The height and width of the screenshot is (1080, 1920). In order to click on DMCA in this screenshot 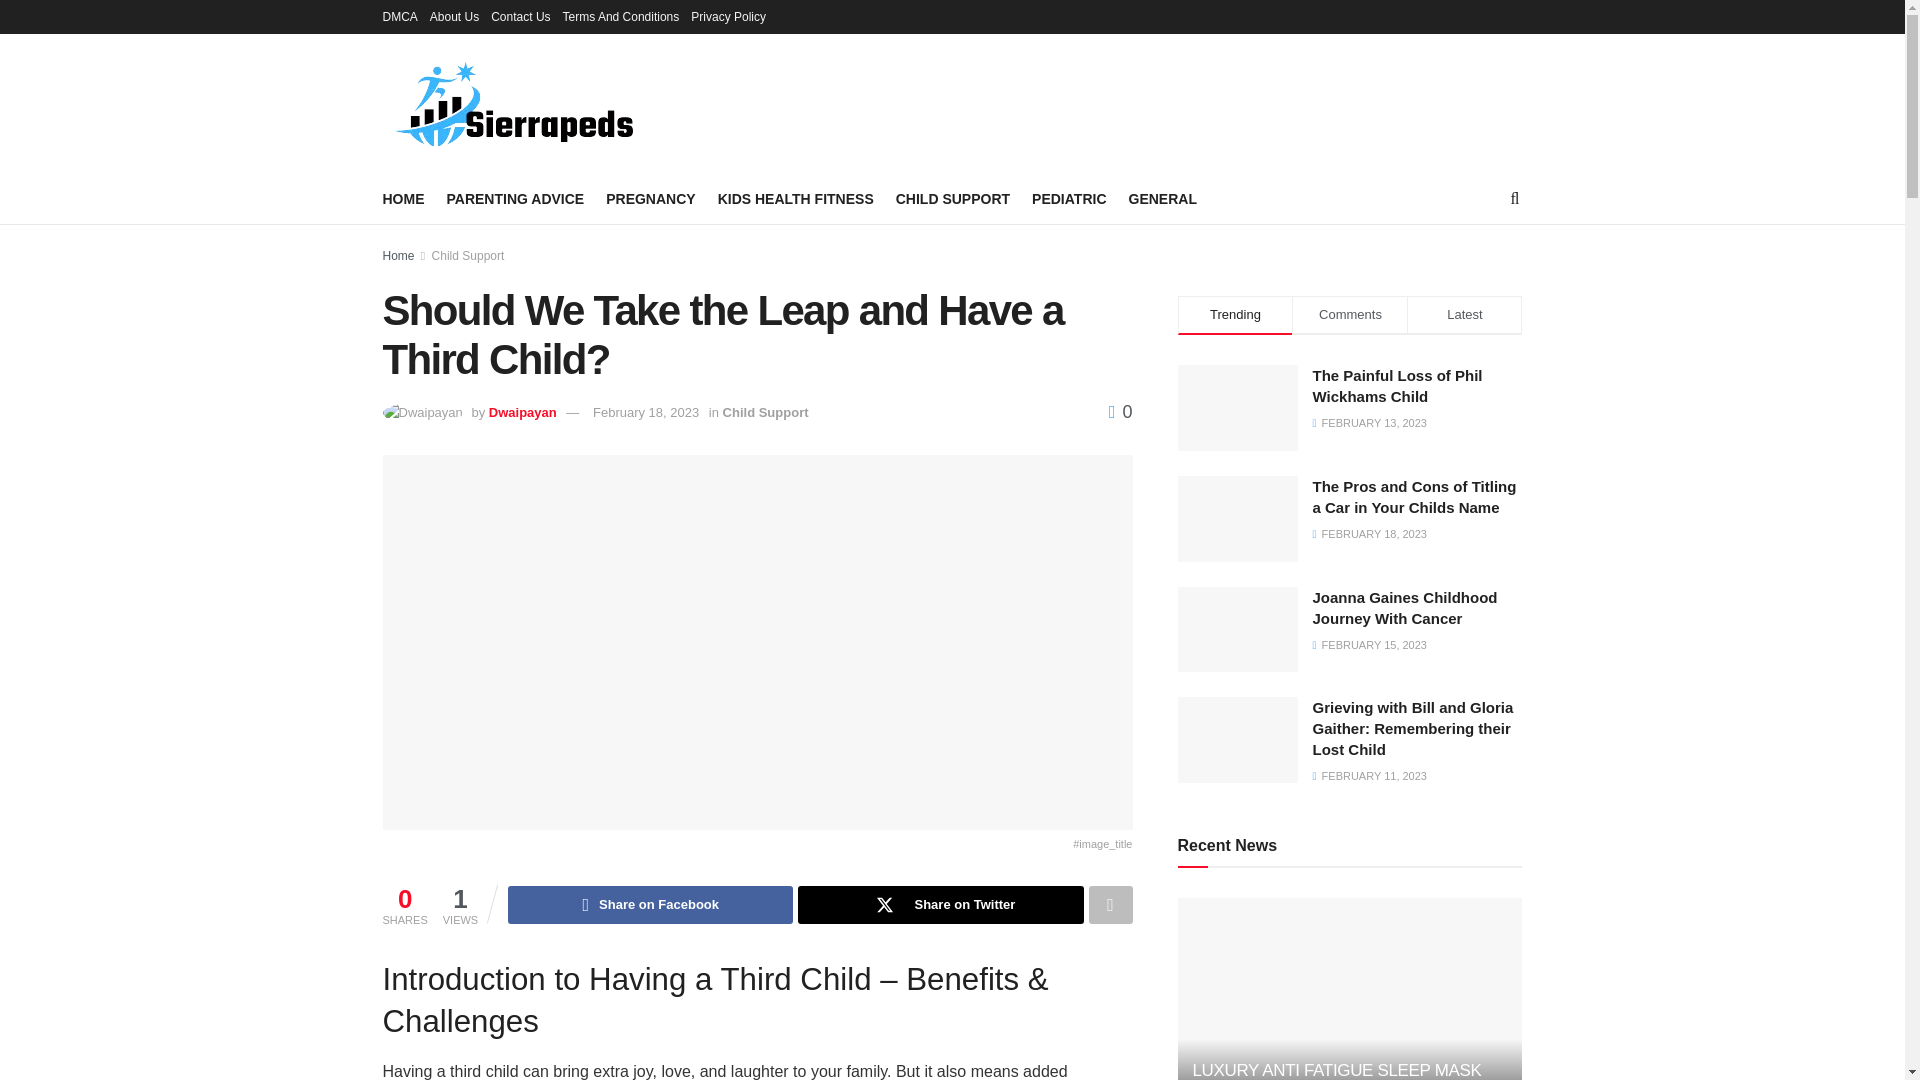, I will do `click(399, 16)`.